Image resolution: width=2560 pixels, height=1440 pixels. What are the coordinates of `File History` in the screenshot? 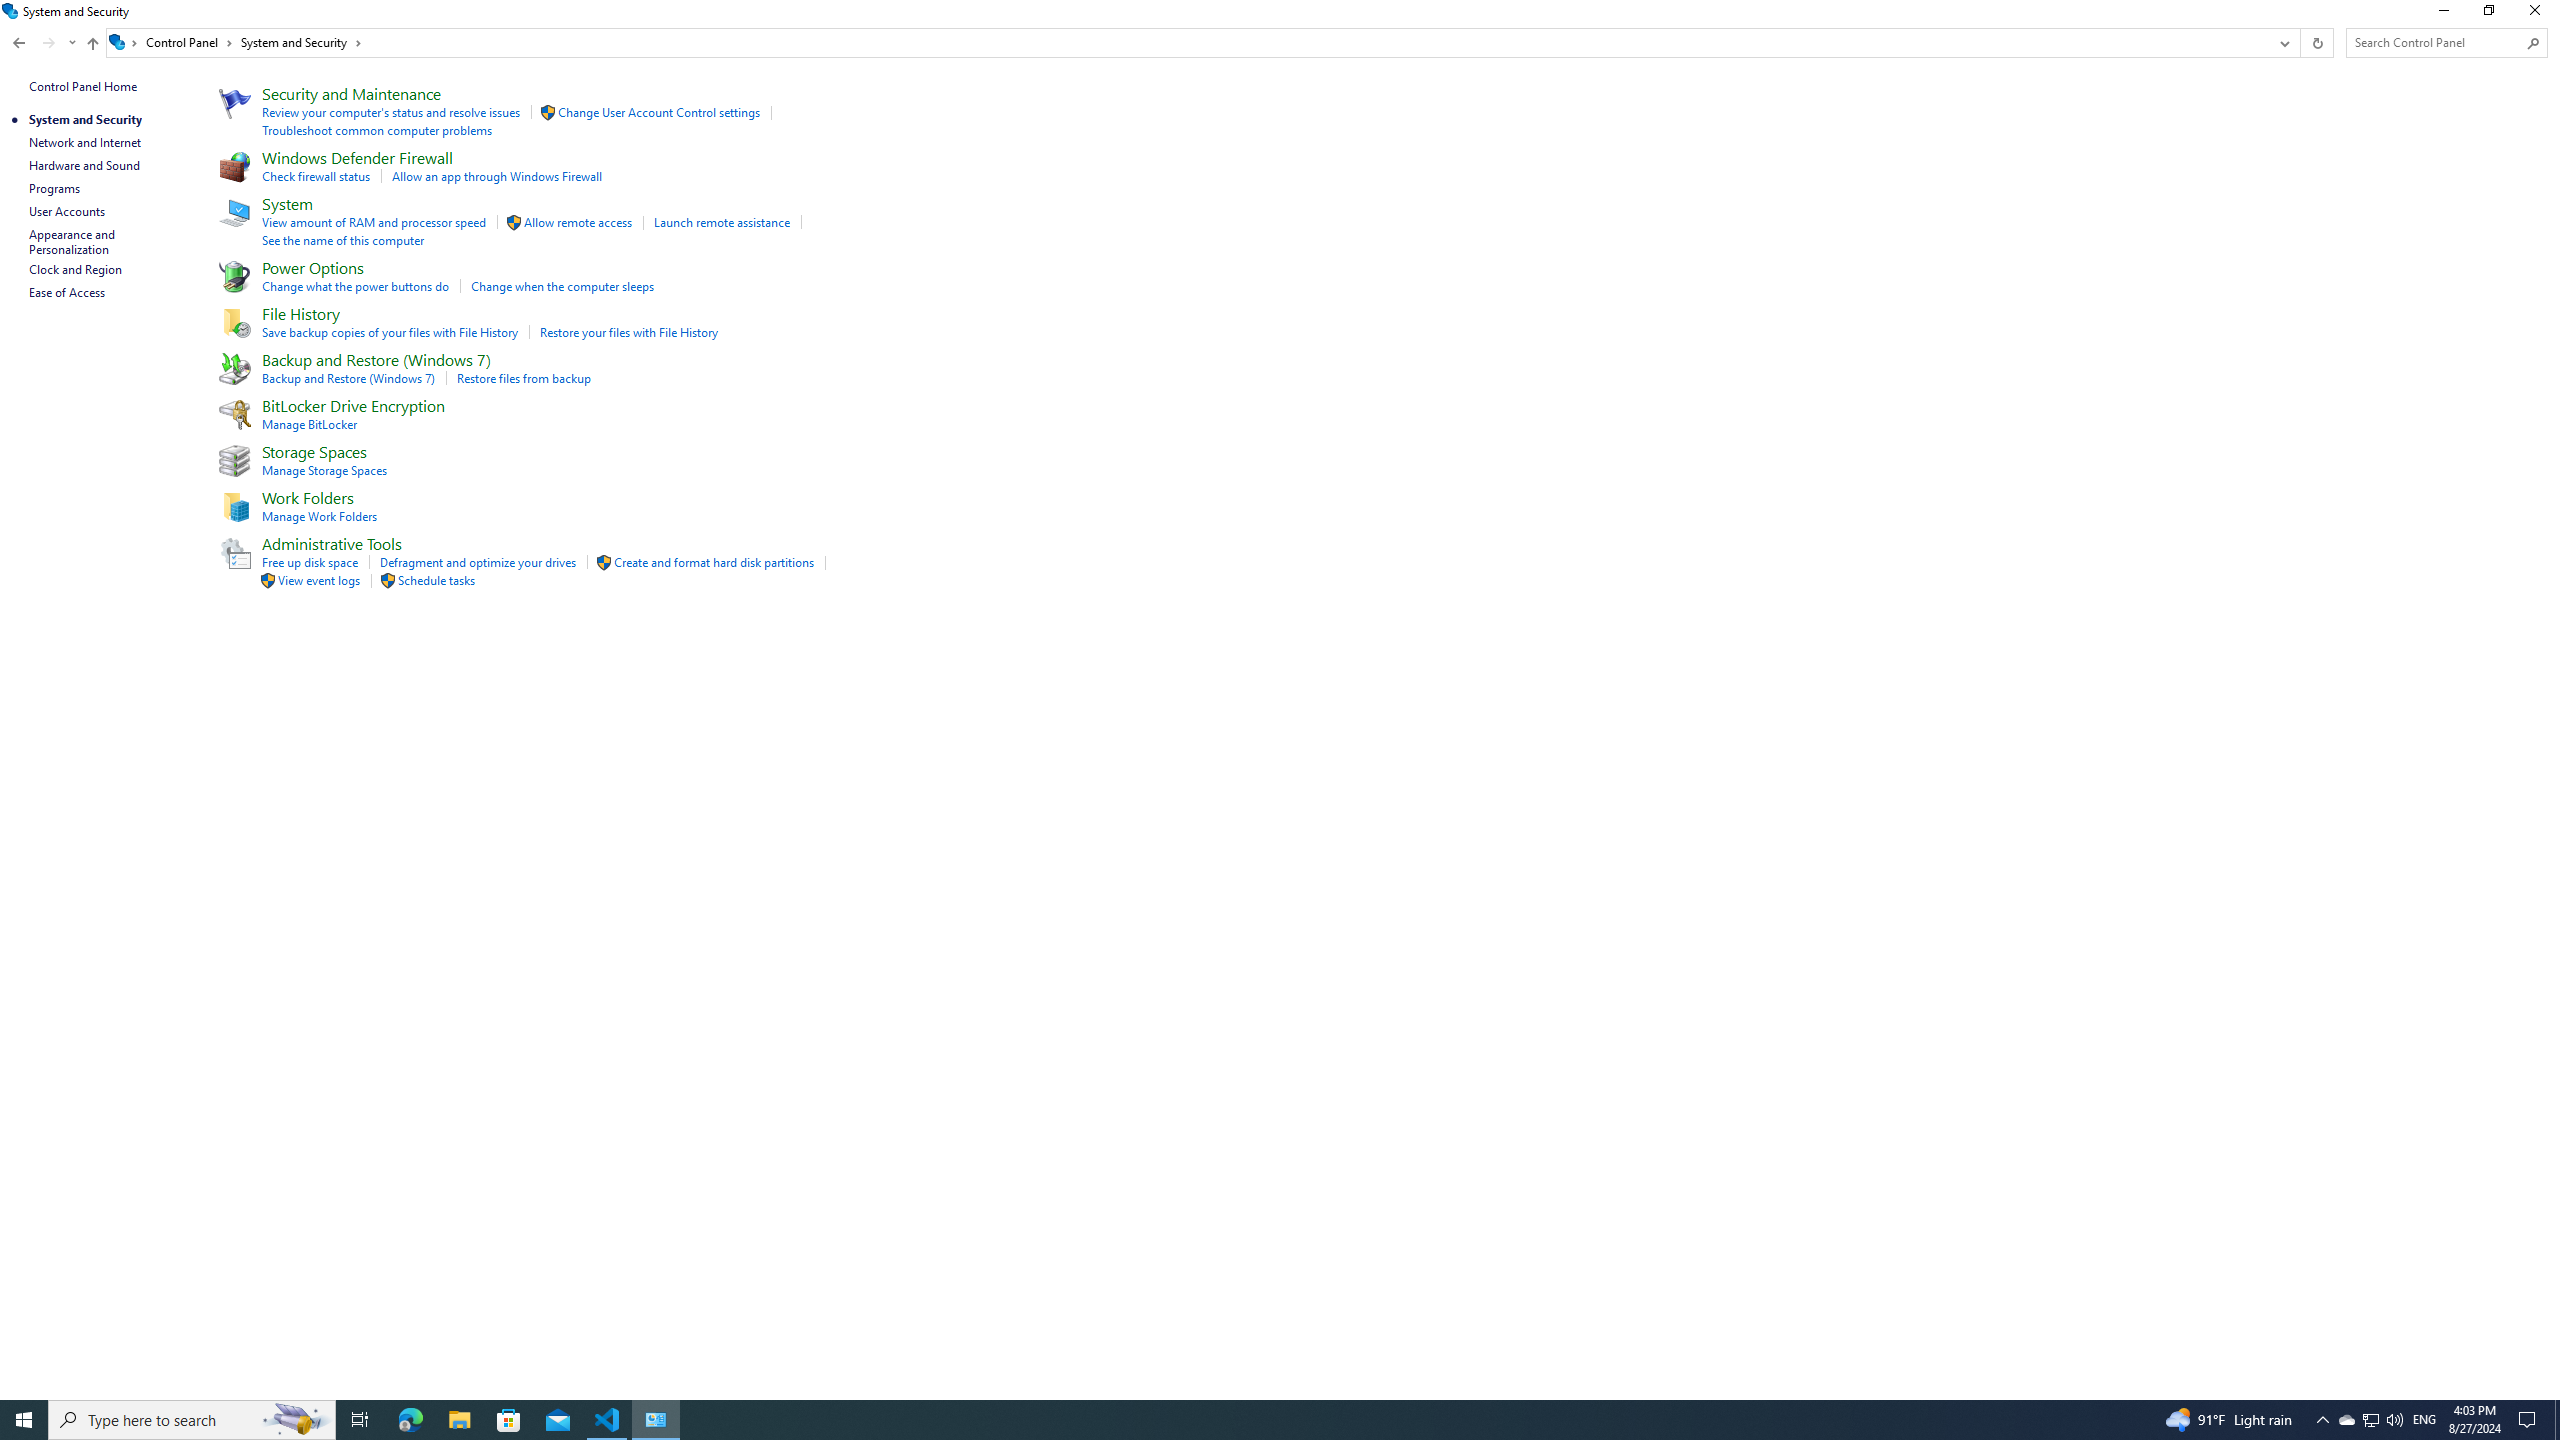 It's located at (302, 313).